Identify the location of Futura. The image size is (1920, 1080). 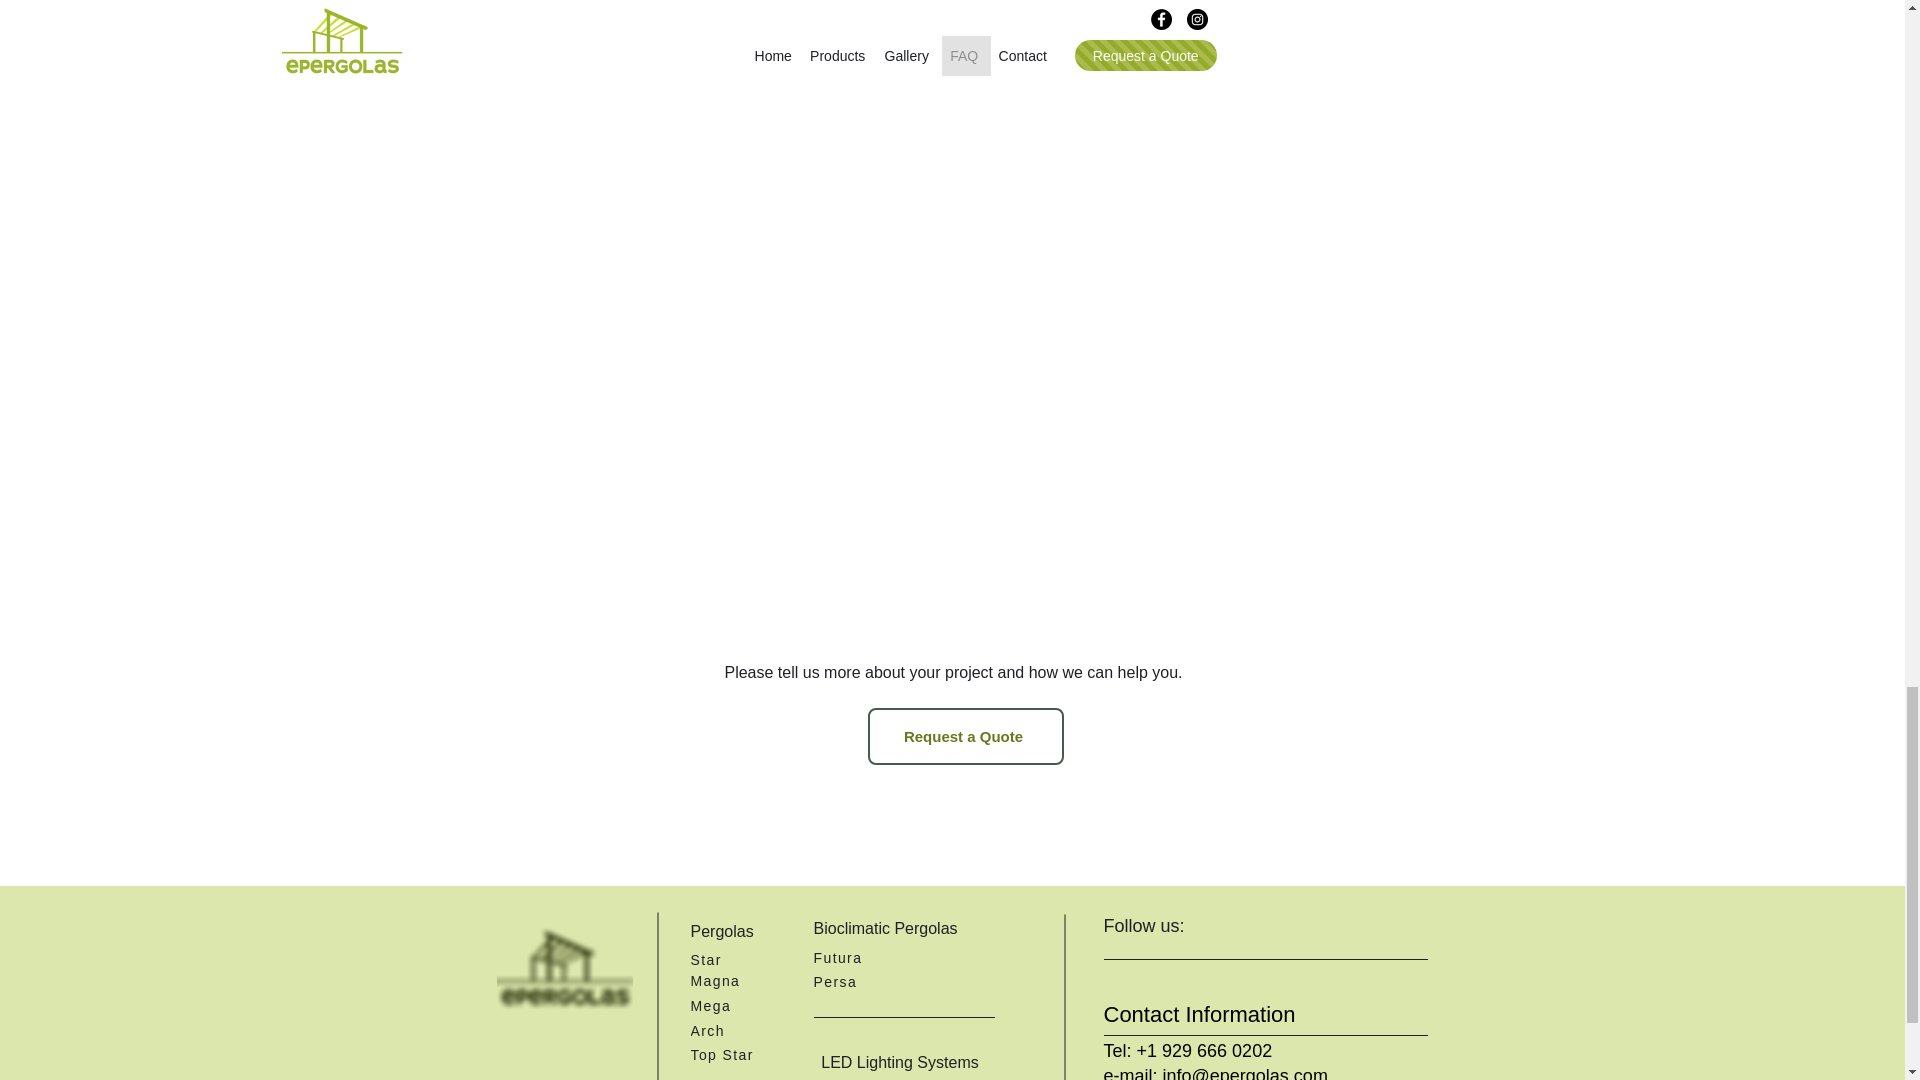
(857, 957).